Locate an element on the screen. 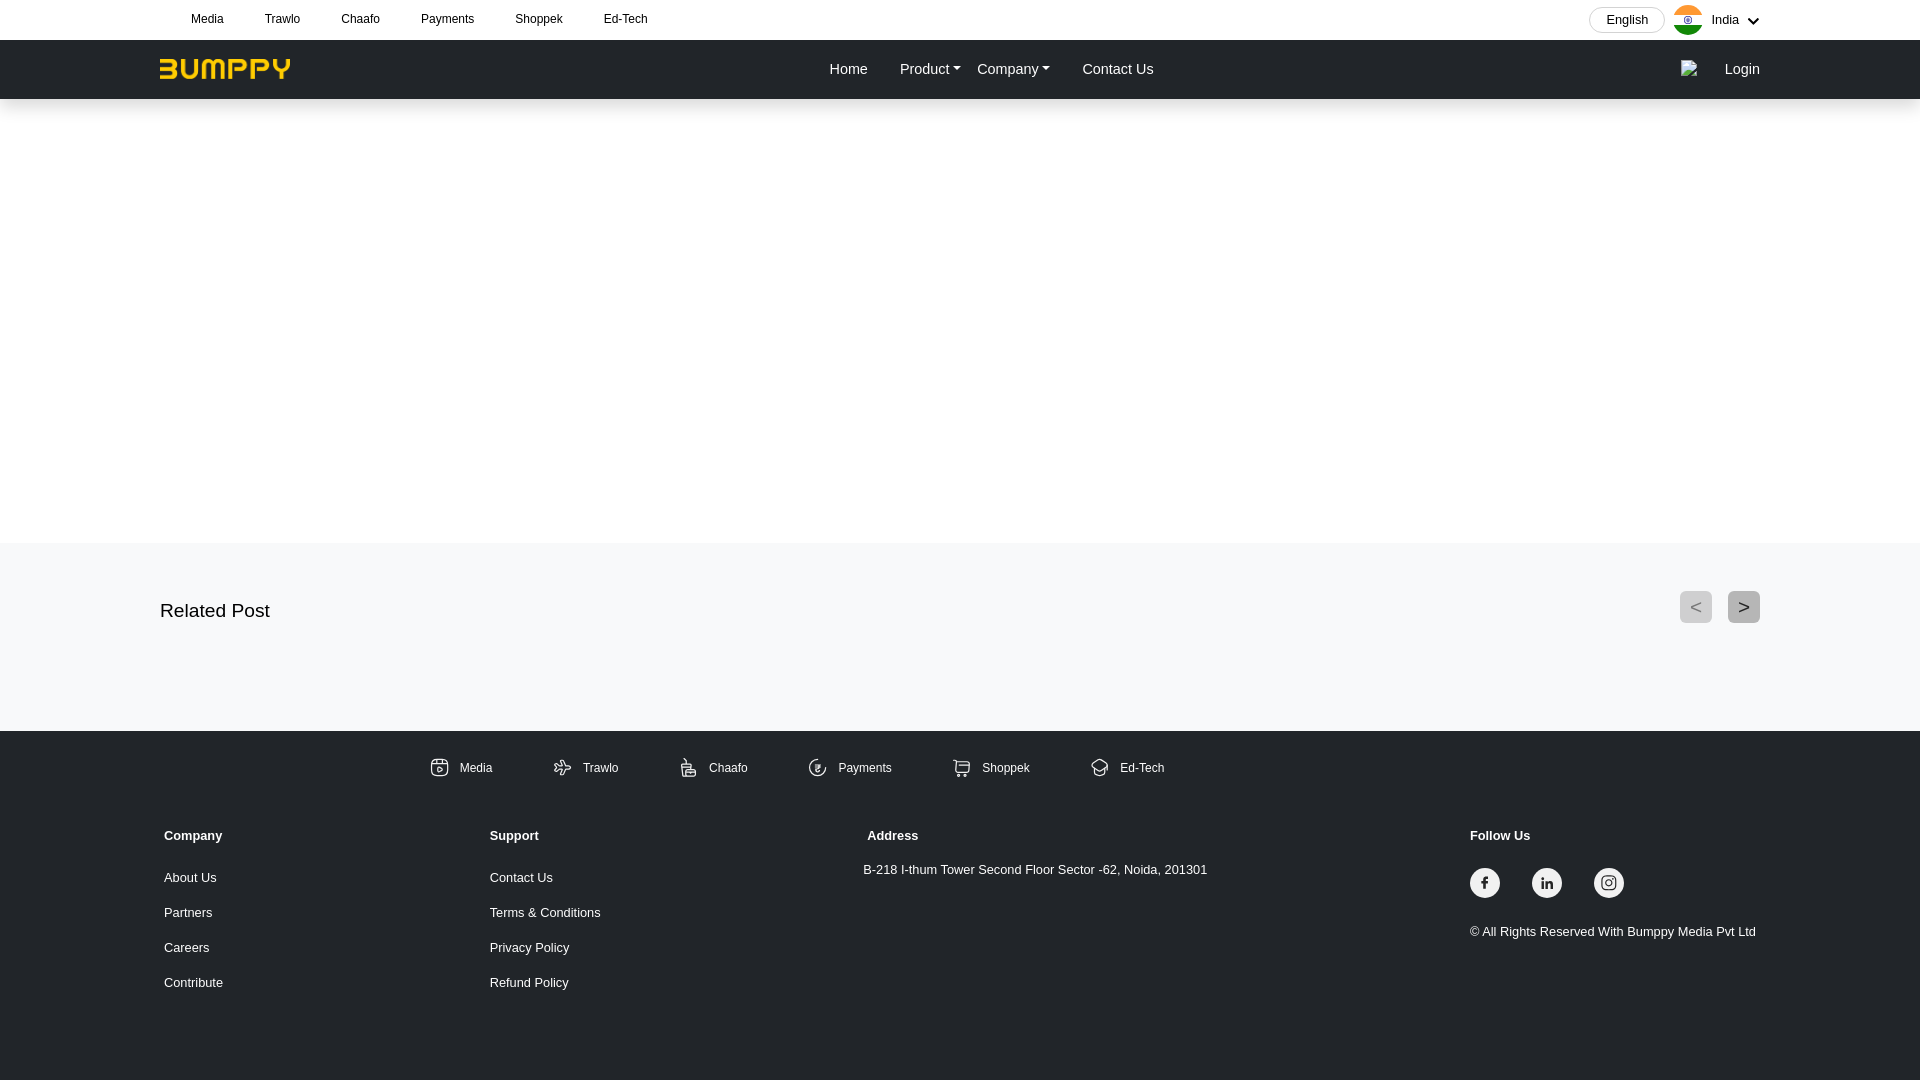 The height and width of the screenshot is (1080, 1920). Contact Us is located at coordinates (544, 877).